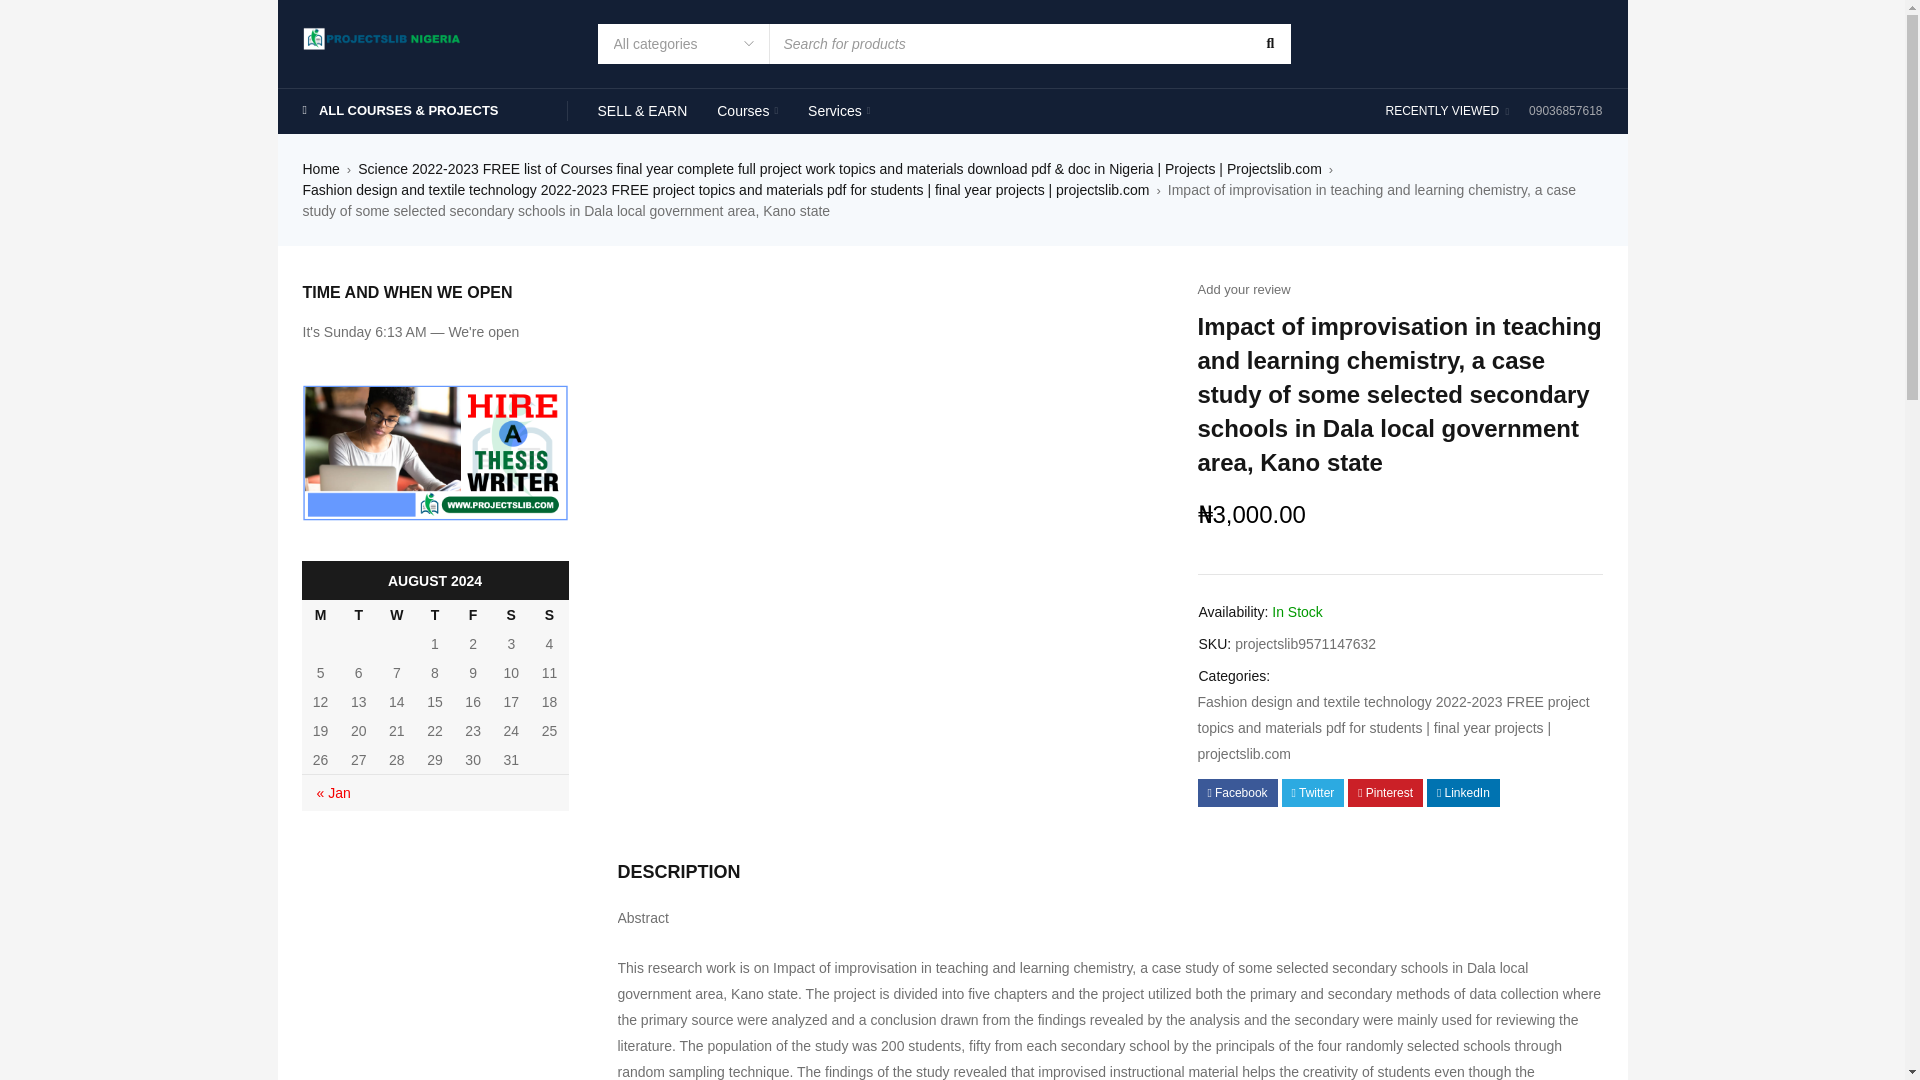 This screenshot has height=1080, width=1920. What do you see at coordinates (397, 614) in the screenshot?
I see `Wednesday` at bounding box center [397, 614].